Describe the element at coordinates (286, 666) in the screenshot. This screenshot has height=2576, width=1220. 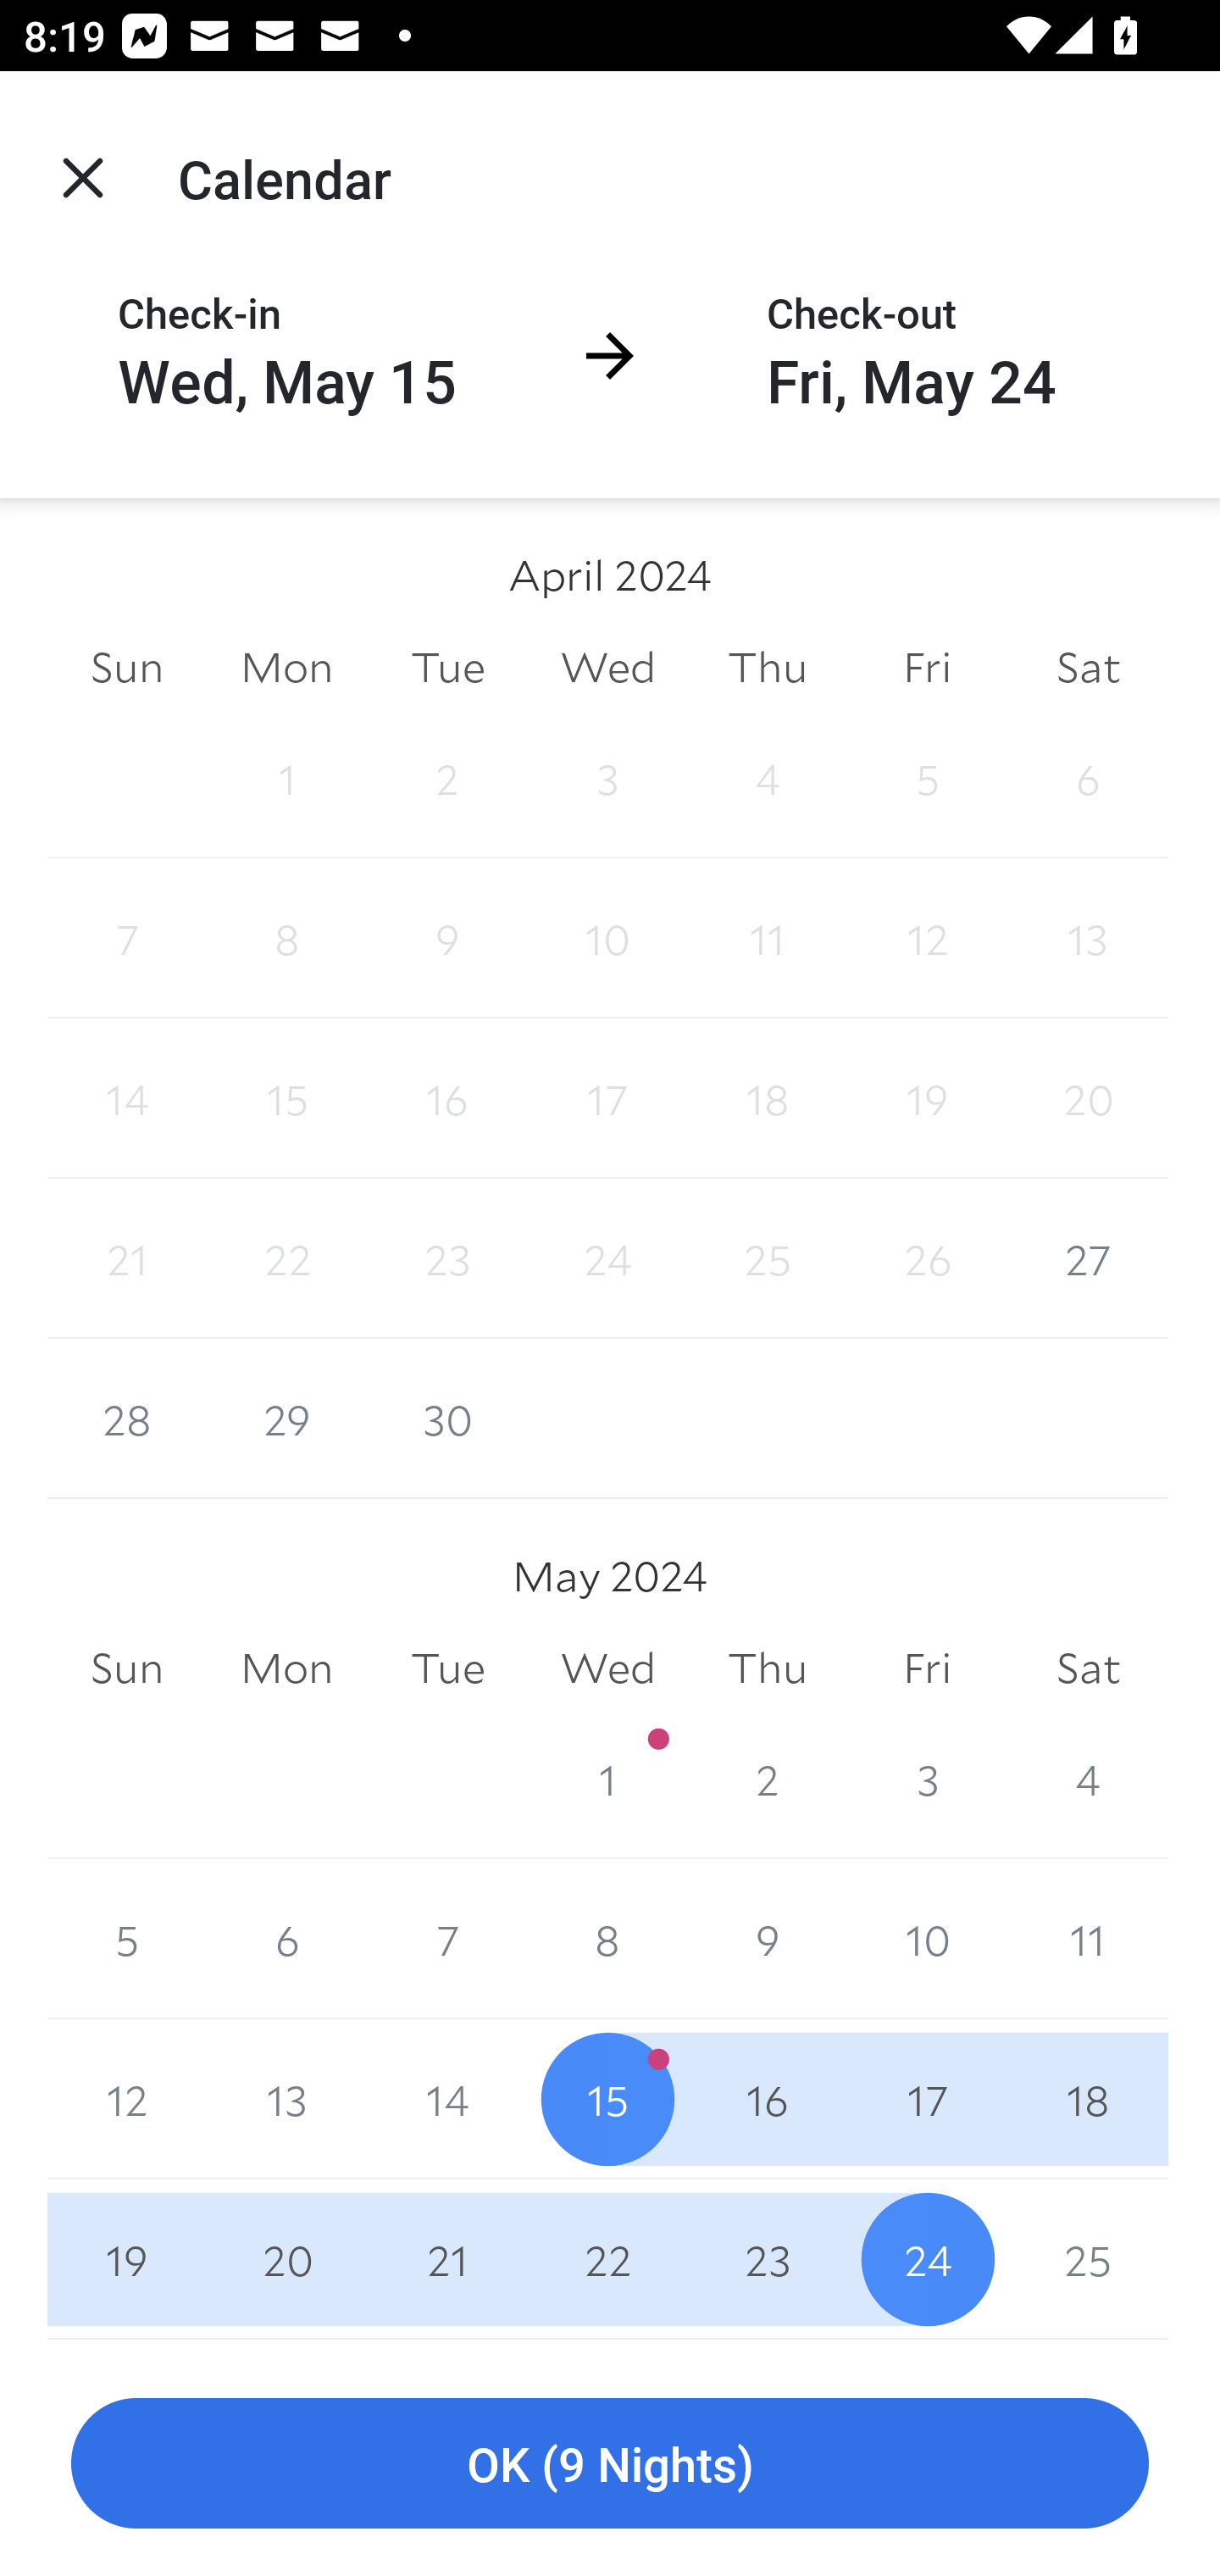
I see `Mon` at that location.